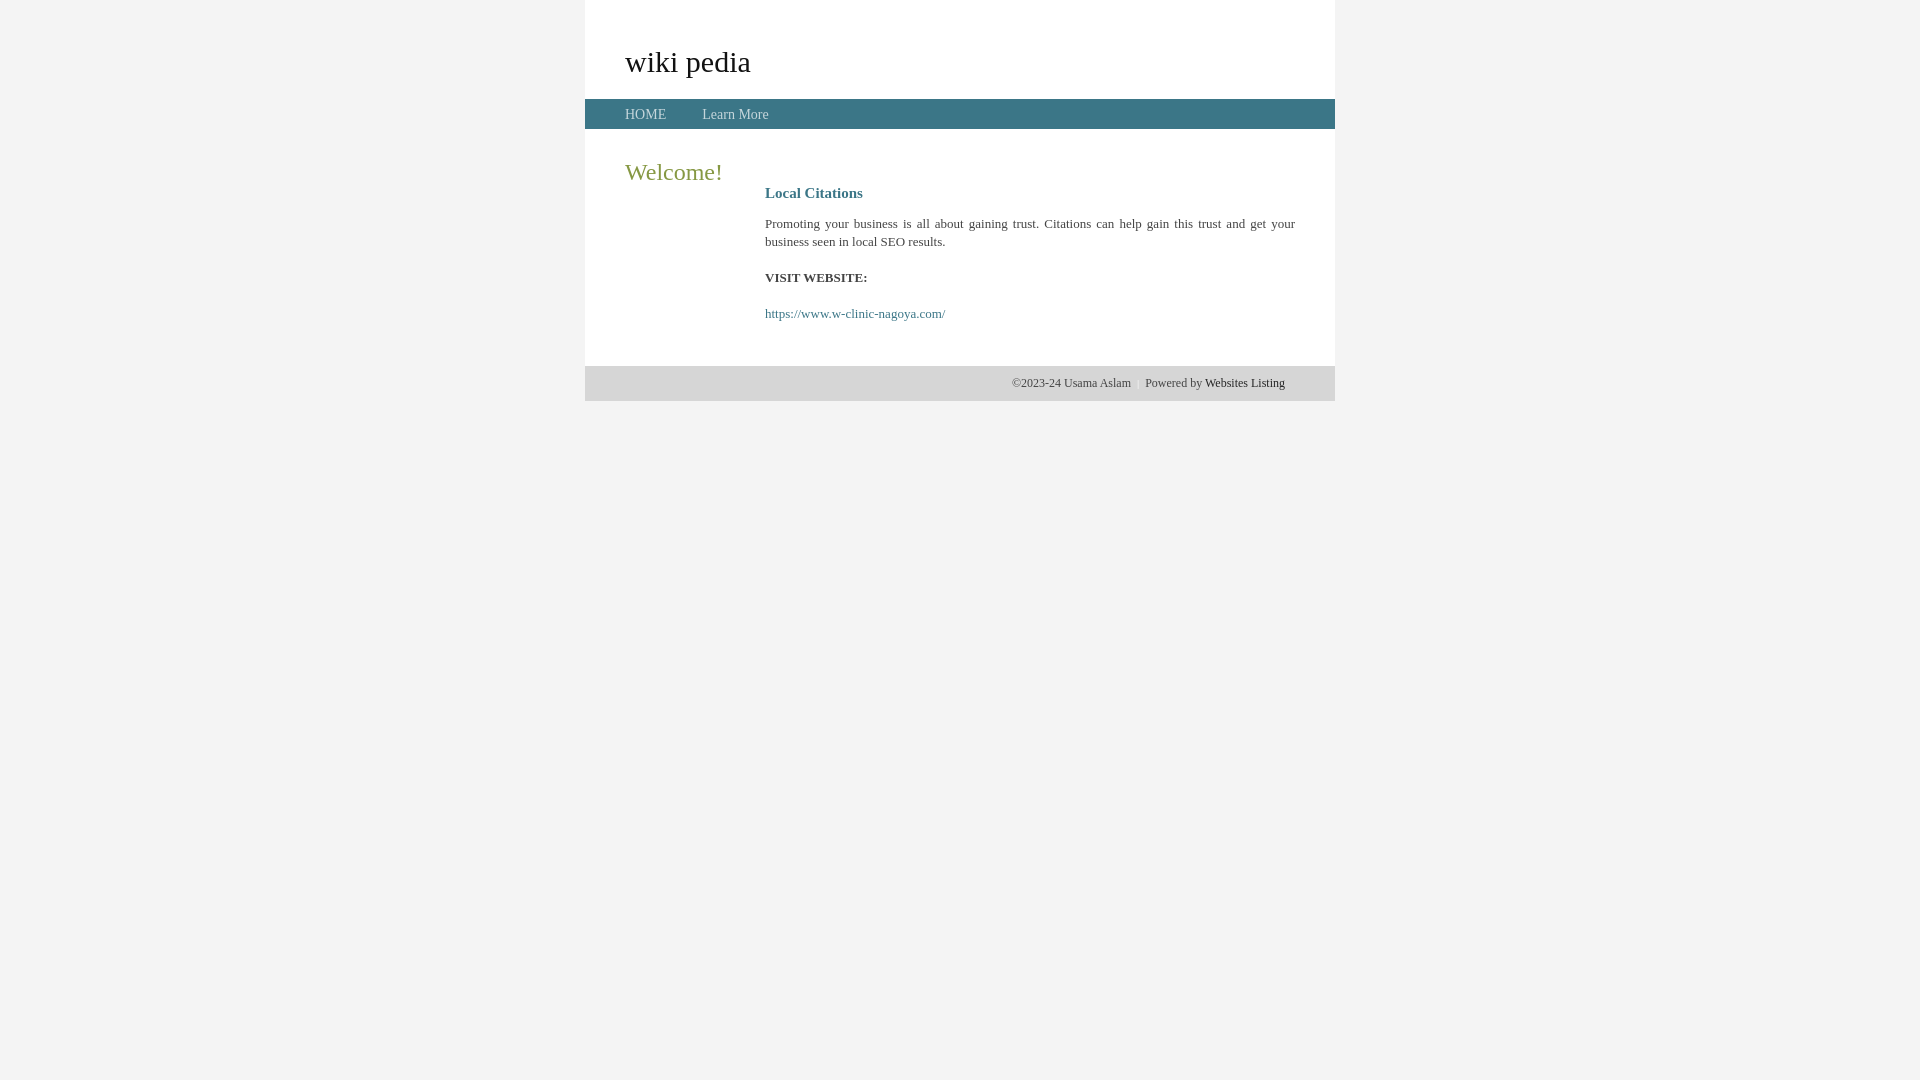 Image resolution: width=1920 pixels, height=1080 pixels. I want to click on HOME, so click(646, 114).